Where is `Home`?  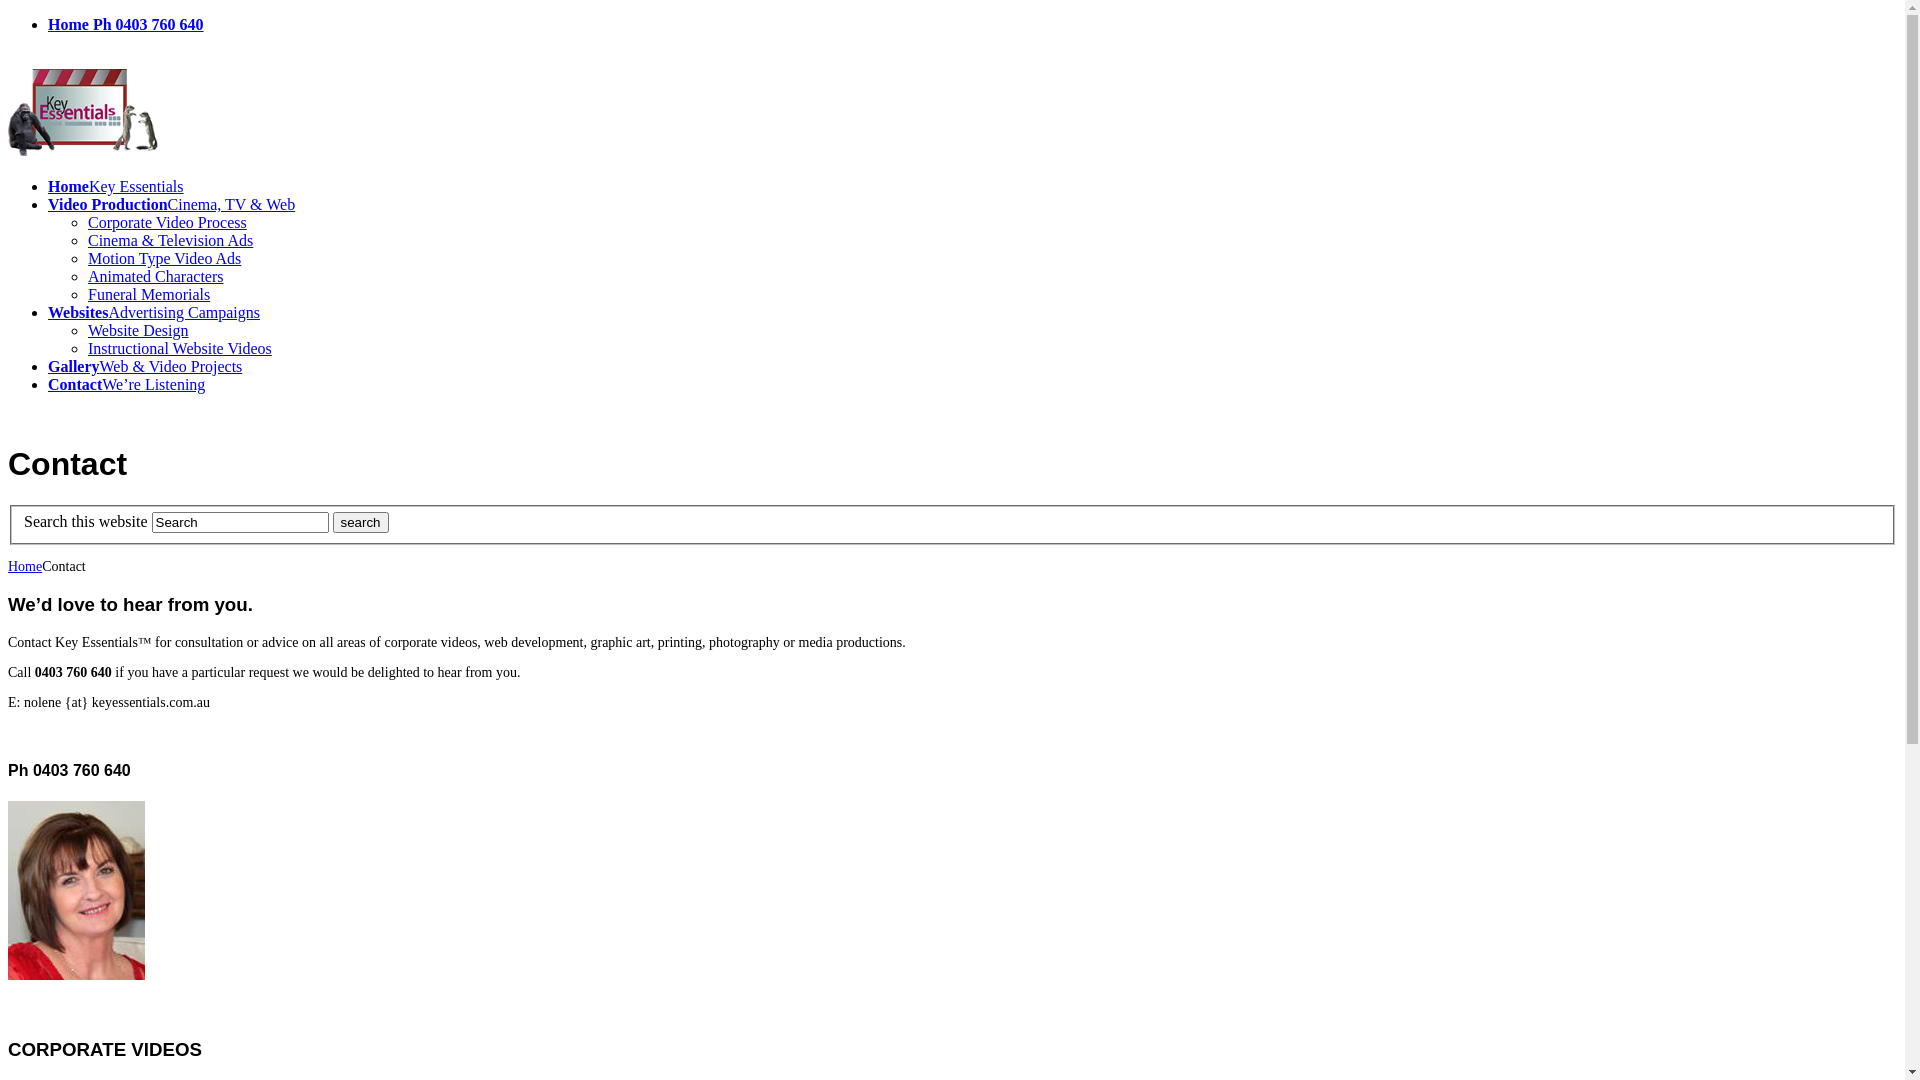 Home is located at coordinates (25, 566).